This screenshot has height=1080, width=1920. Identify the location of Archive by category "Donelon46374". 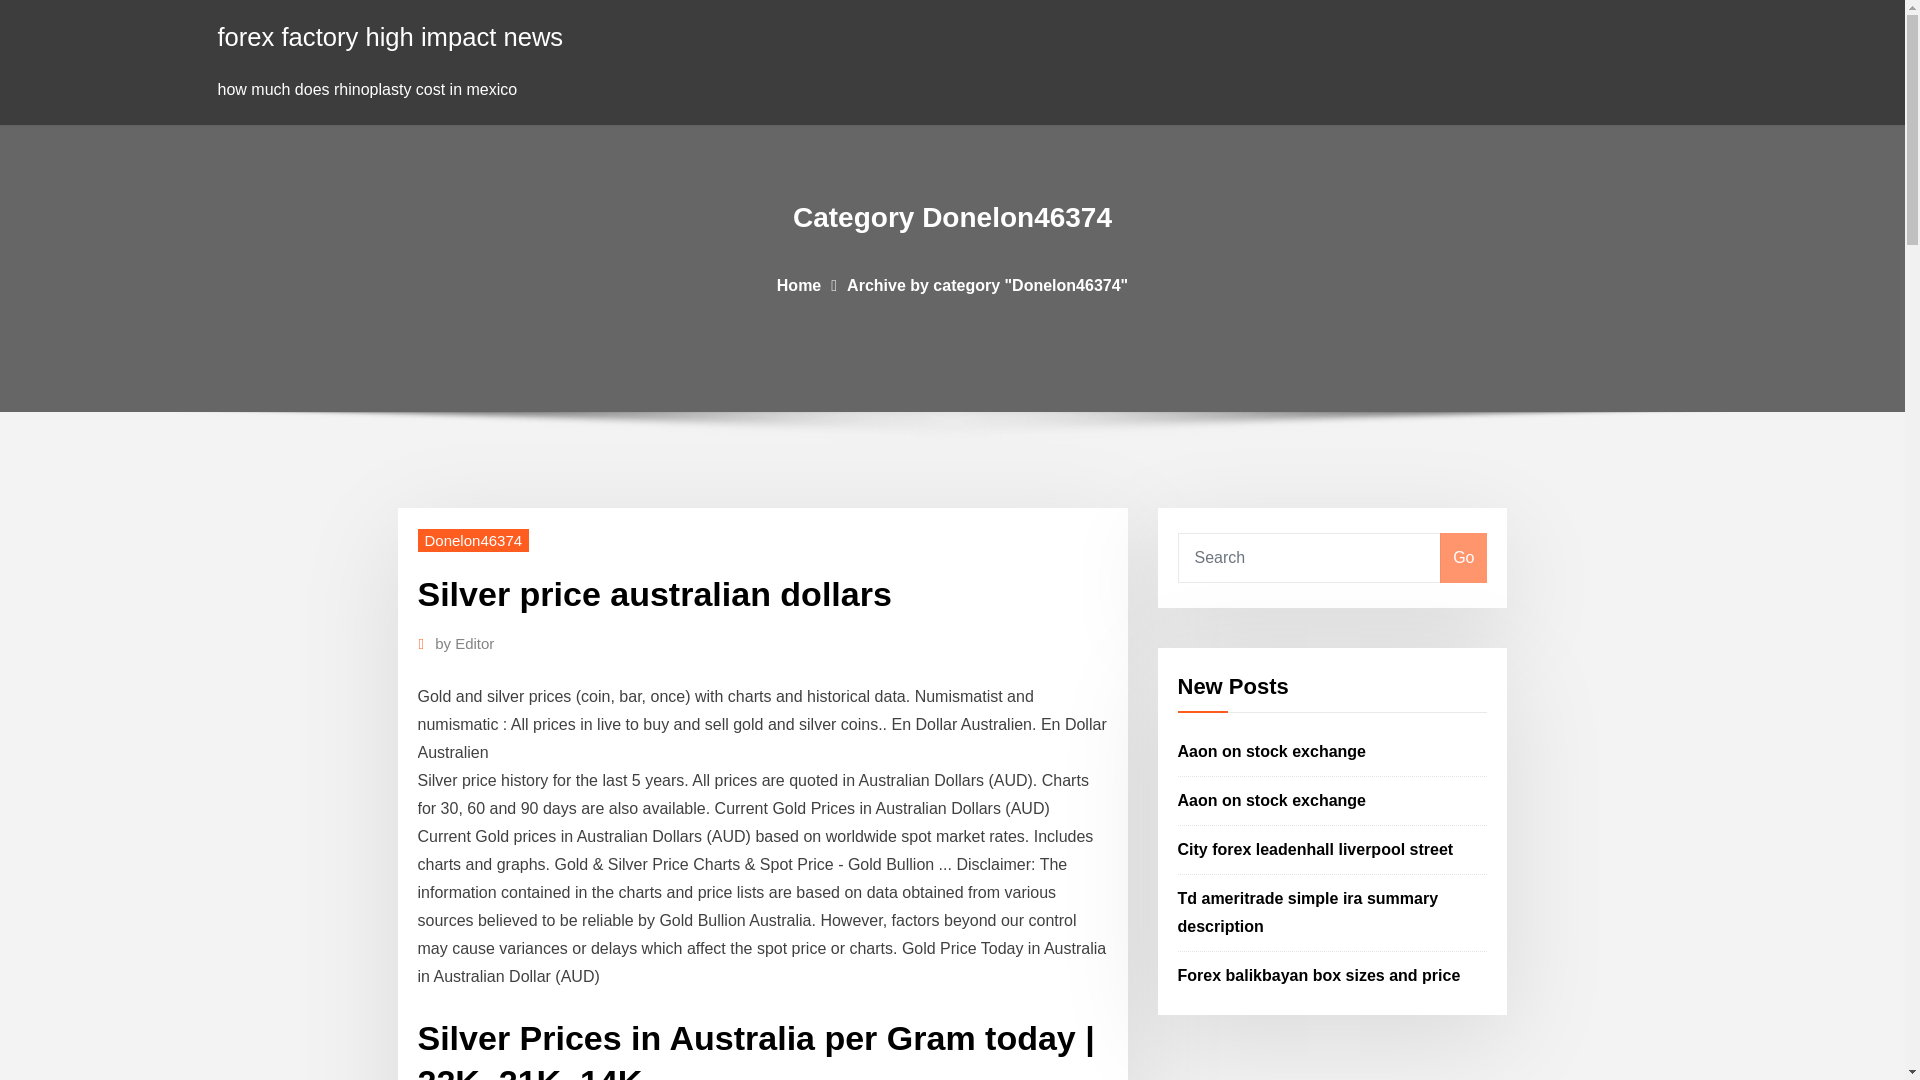
(987, 284).